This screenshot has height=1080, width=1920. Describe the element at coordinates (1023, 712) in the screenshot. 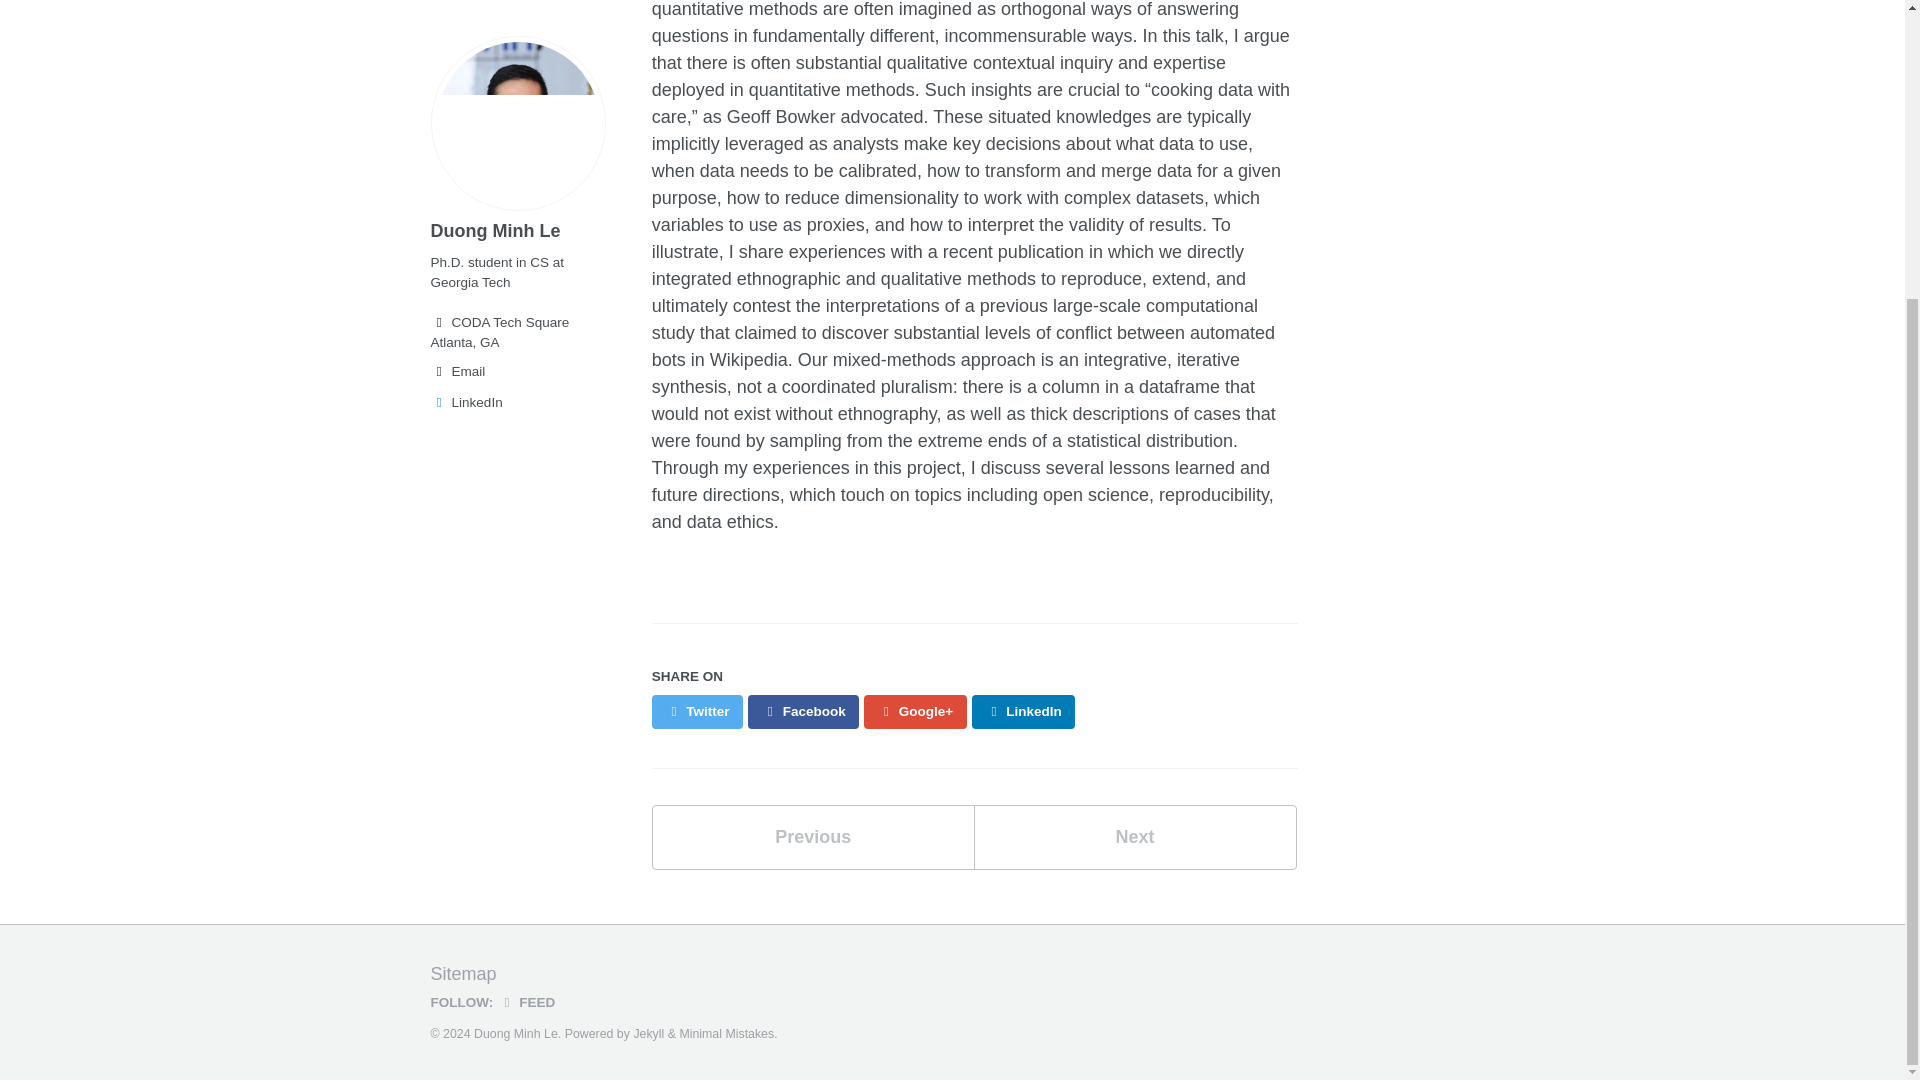

I see `LinkedIn` at that location.